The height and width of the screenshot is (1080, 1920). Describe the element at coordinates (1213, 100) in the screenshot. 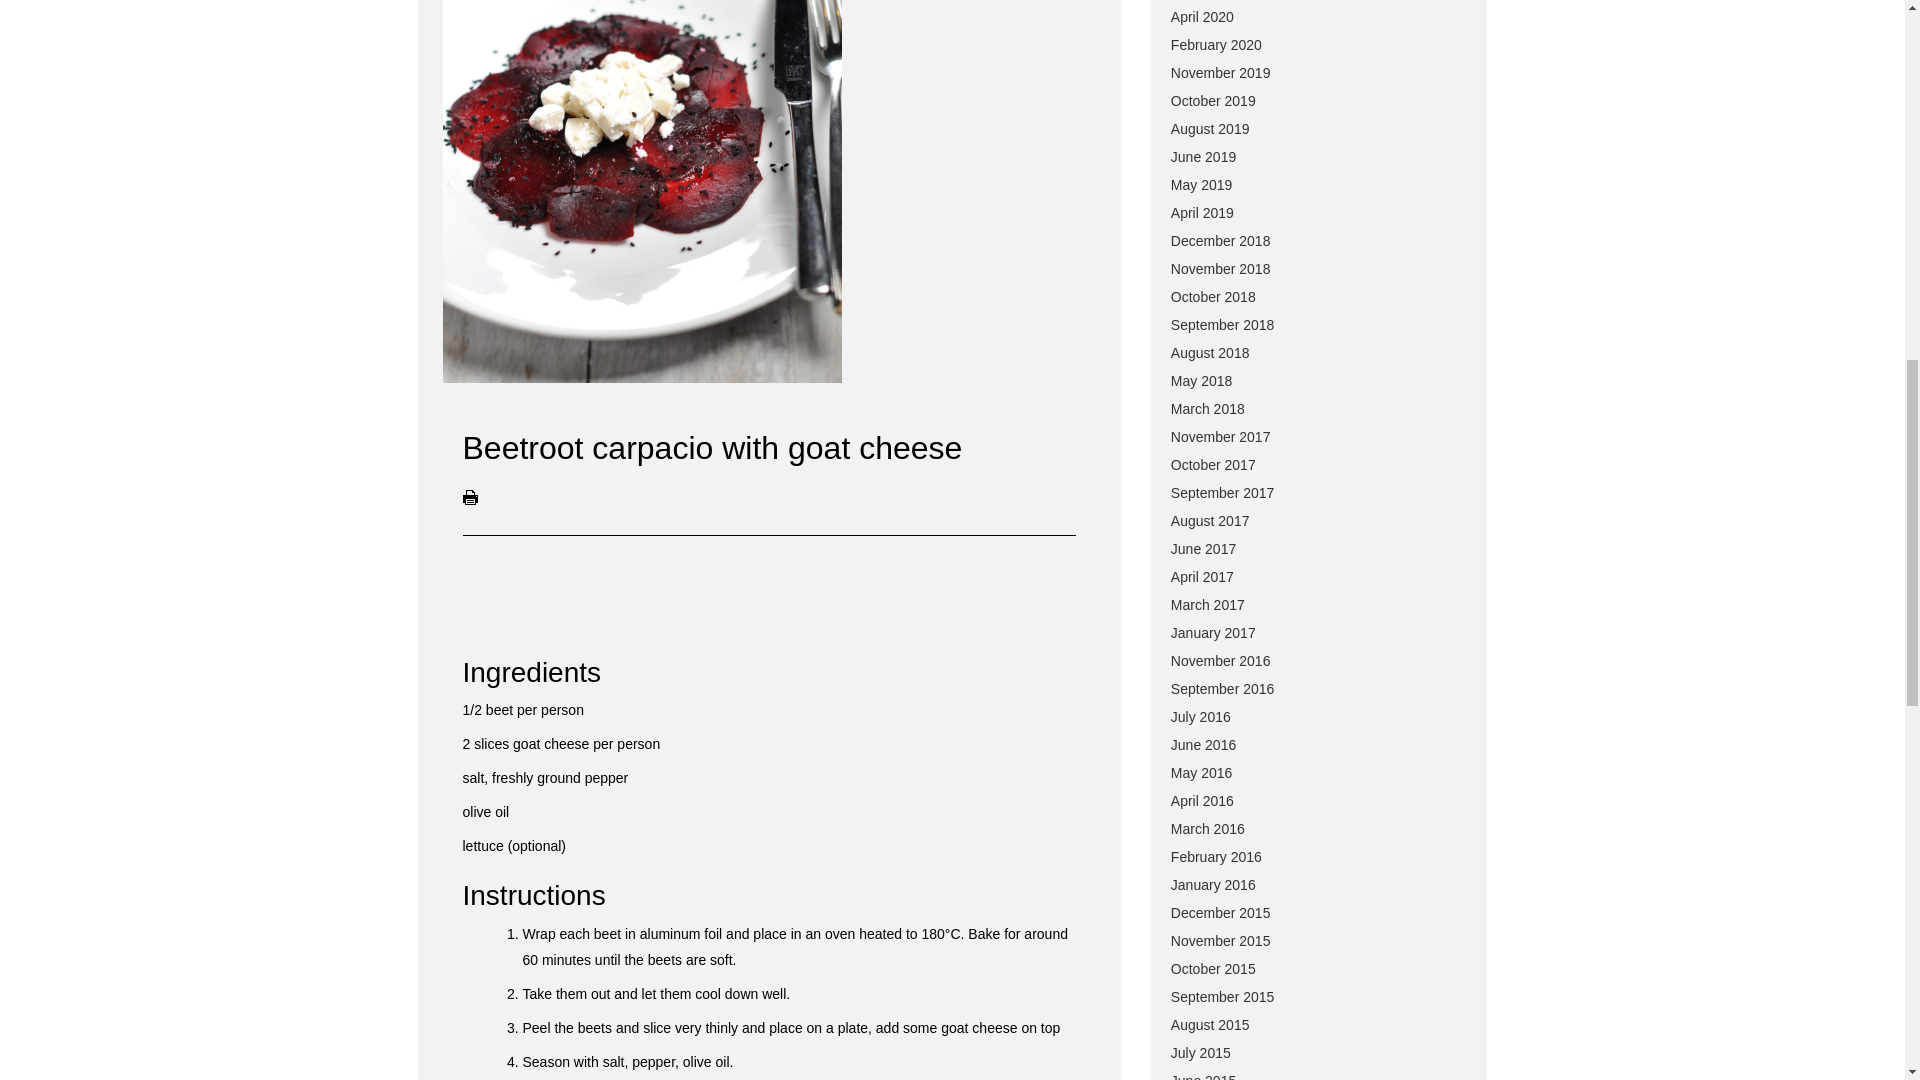

I see `October 2019` at that location.